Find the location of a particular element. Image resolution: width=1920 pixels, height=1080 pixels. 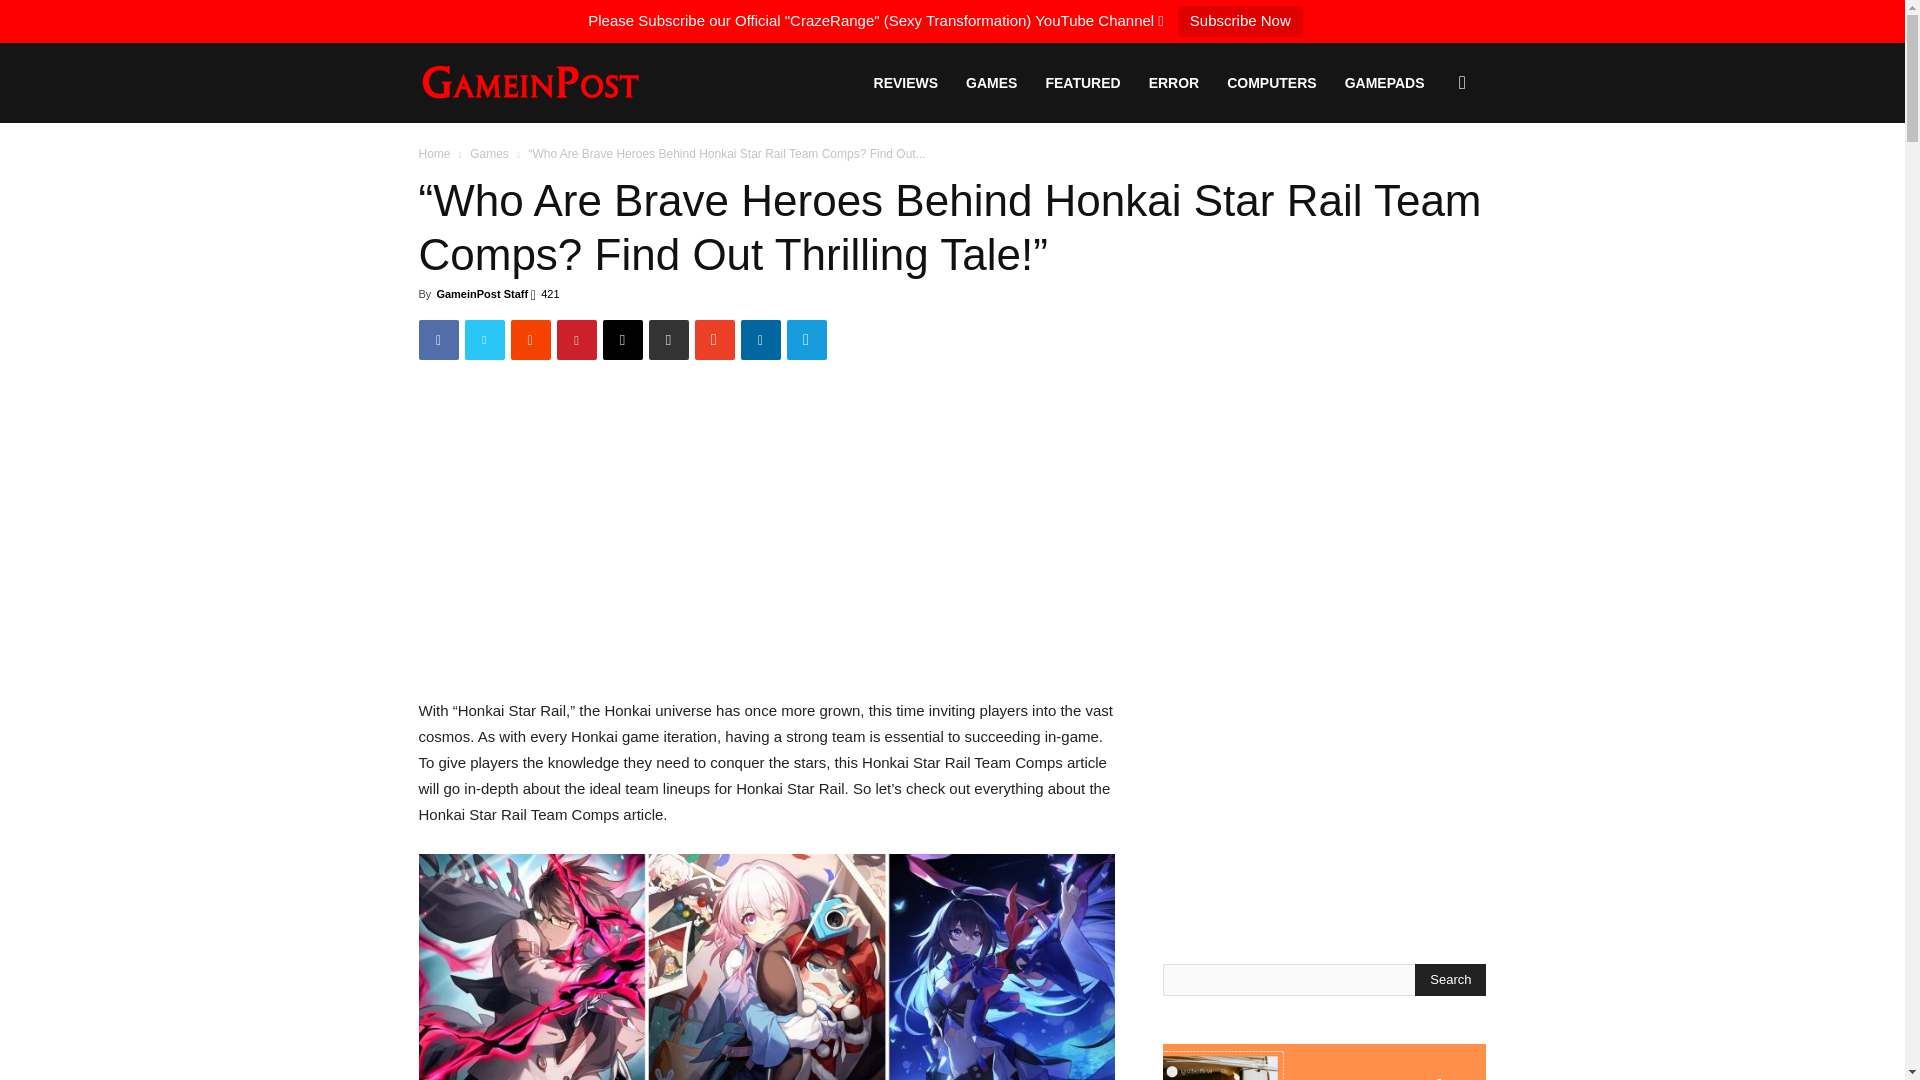

FEATURED is located at coordinates (1082, 83).